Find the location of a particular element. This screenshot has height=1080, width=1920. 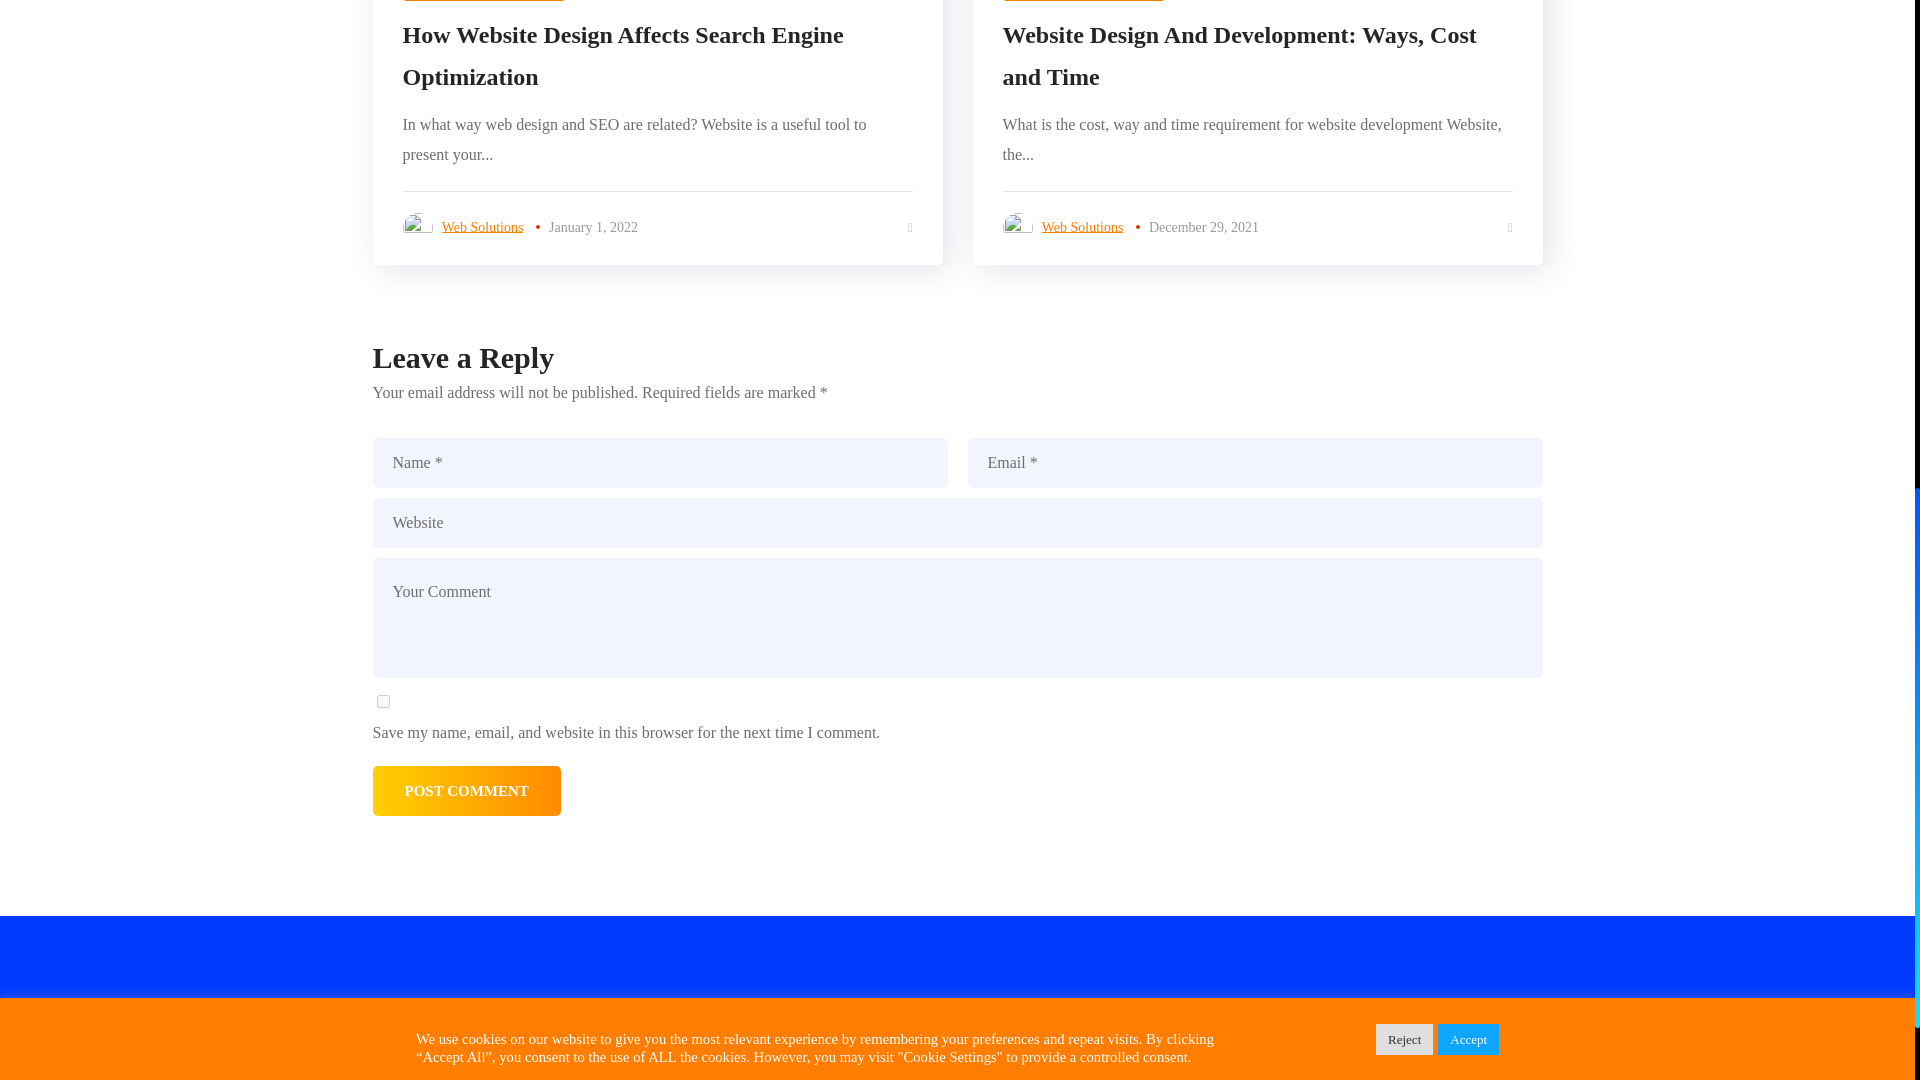

Website is located at coordinates (956, 522).